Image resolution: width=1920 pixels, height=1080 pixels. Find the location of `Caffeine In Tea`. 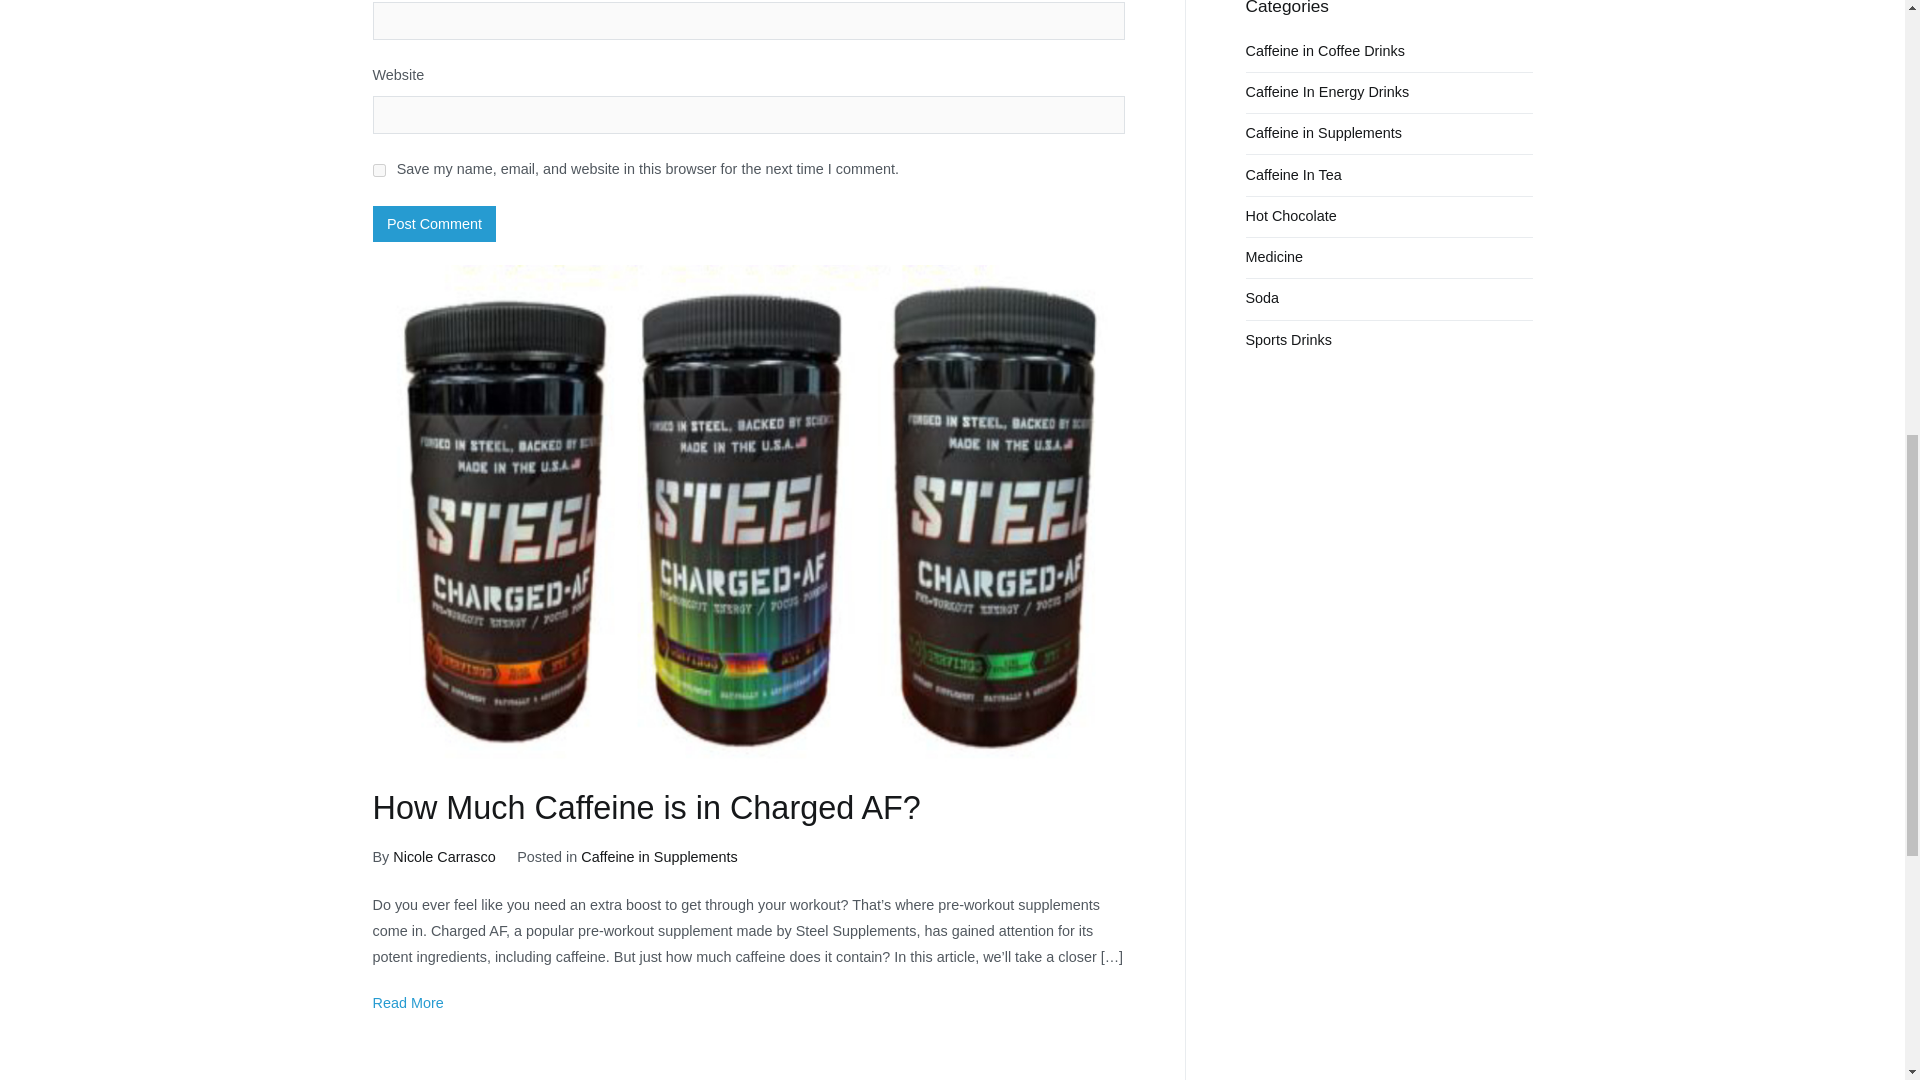

Caffeine In Tea is located at coordinates (1294, 175).